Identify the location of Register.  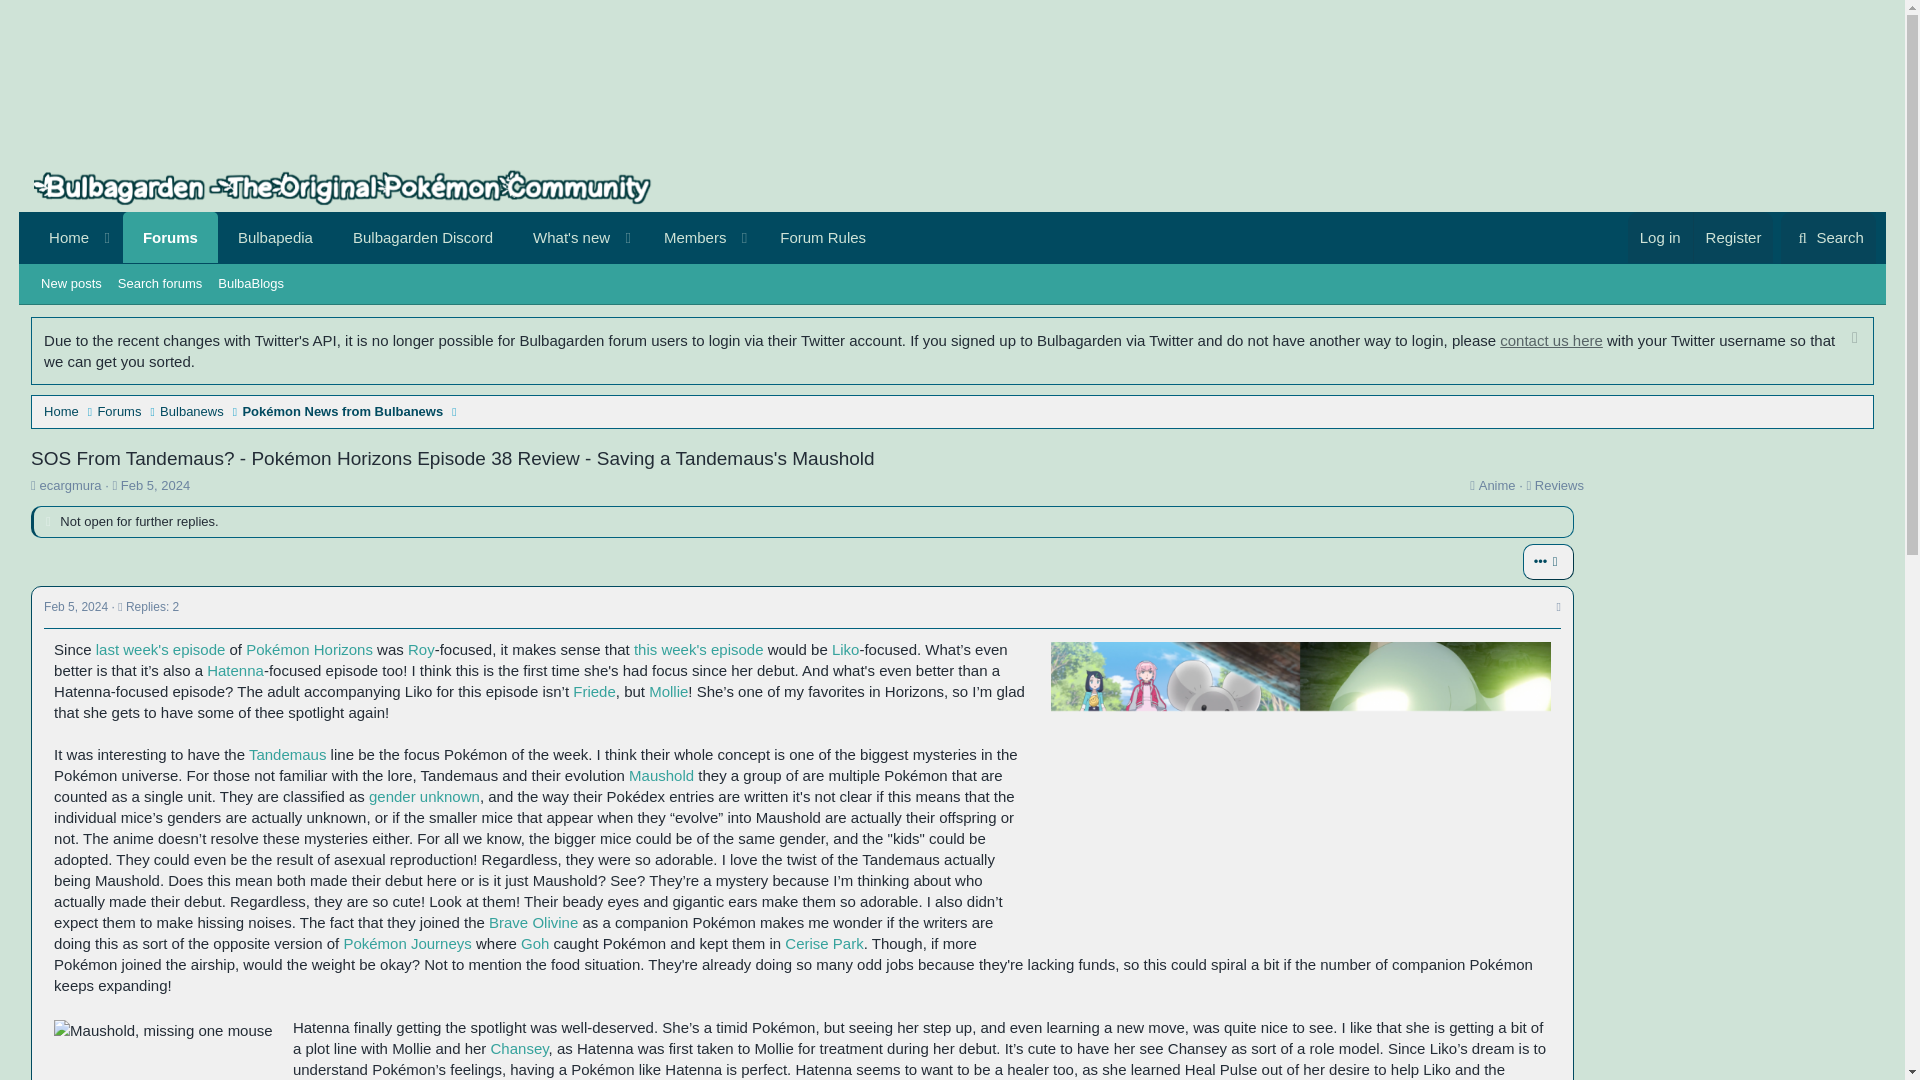
(1734, 237).